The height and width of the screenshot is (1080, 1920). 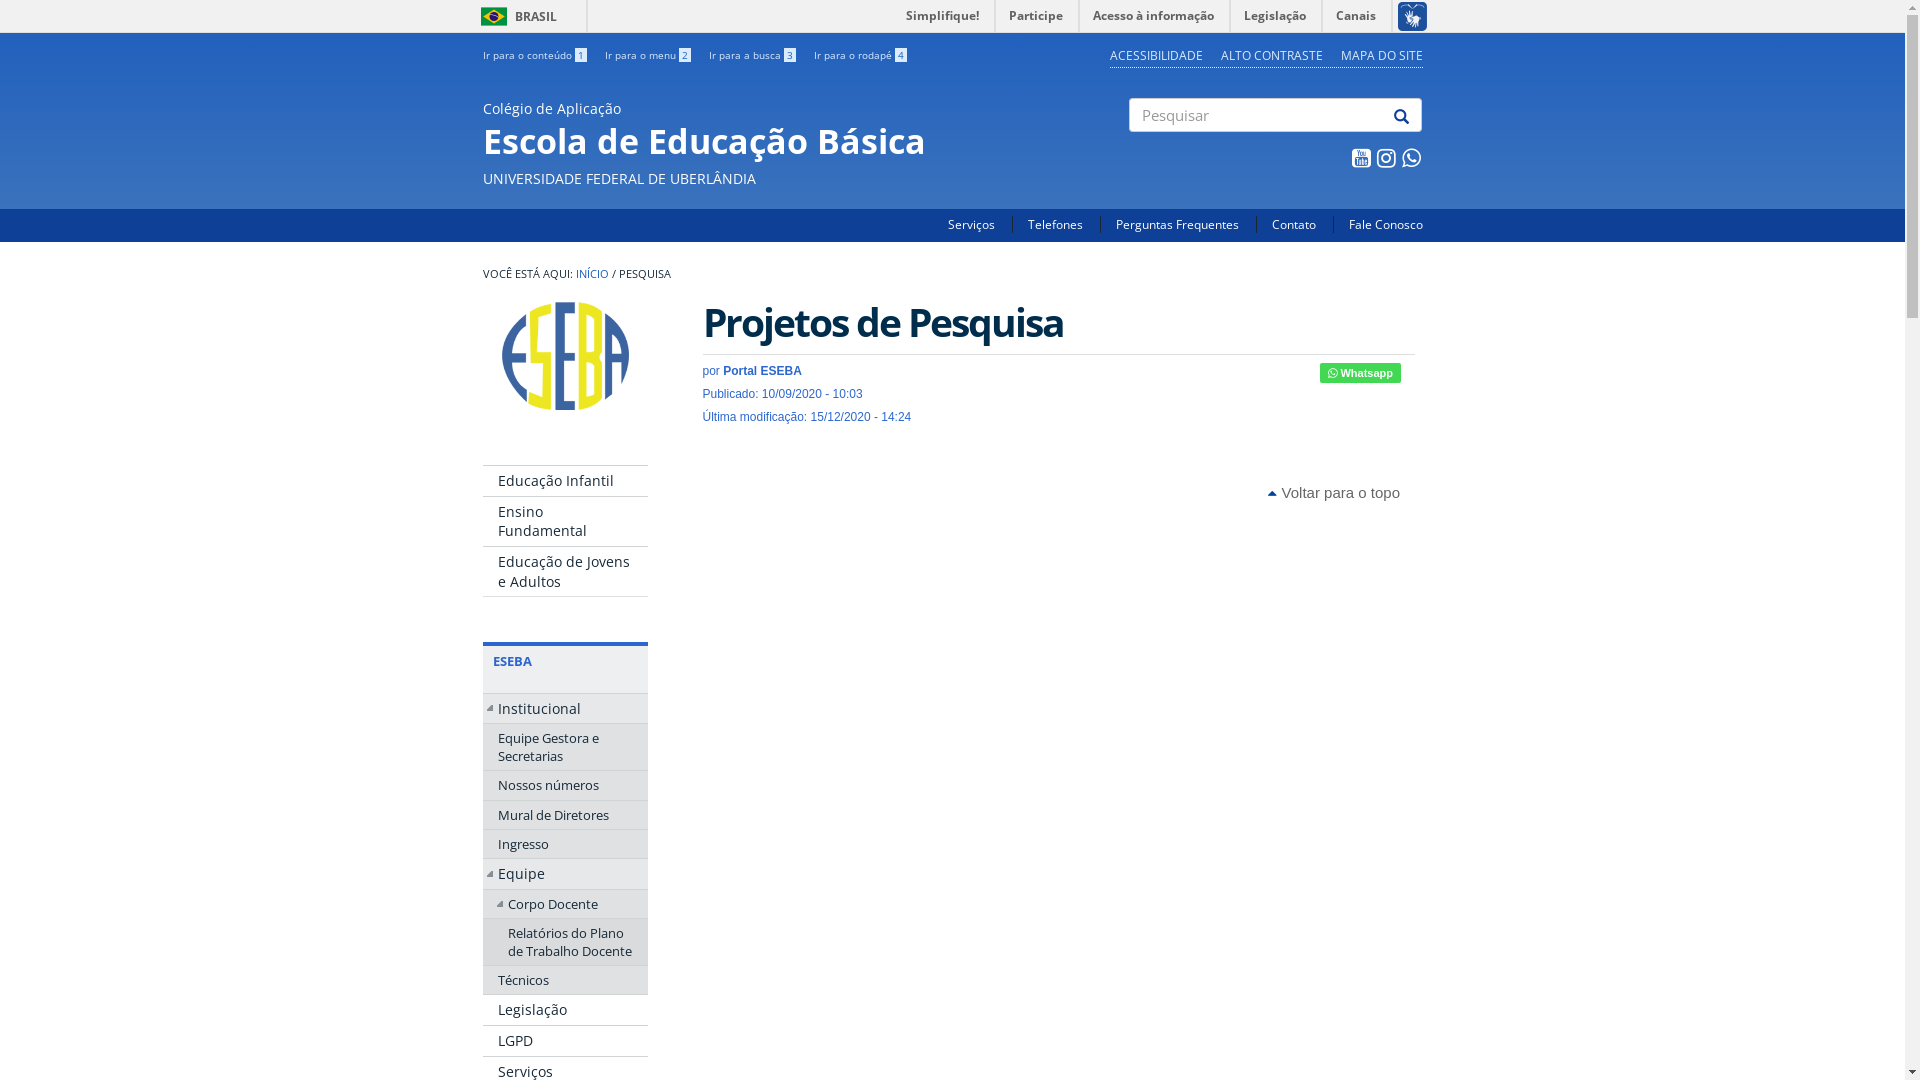 What do you see at coordinates (1334, 492) in the screenshot?
I see `Voltar para o topo` at bounding box center [1334, 492].